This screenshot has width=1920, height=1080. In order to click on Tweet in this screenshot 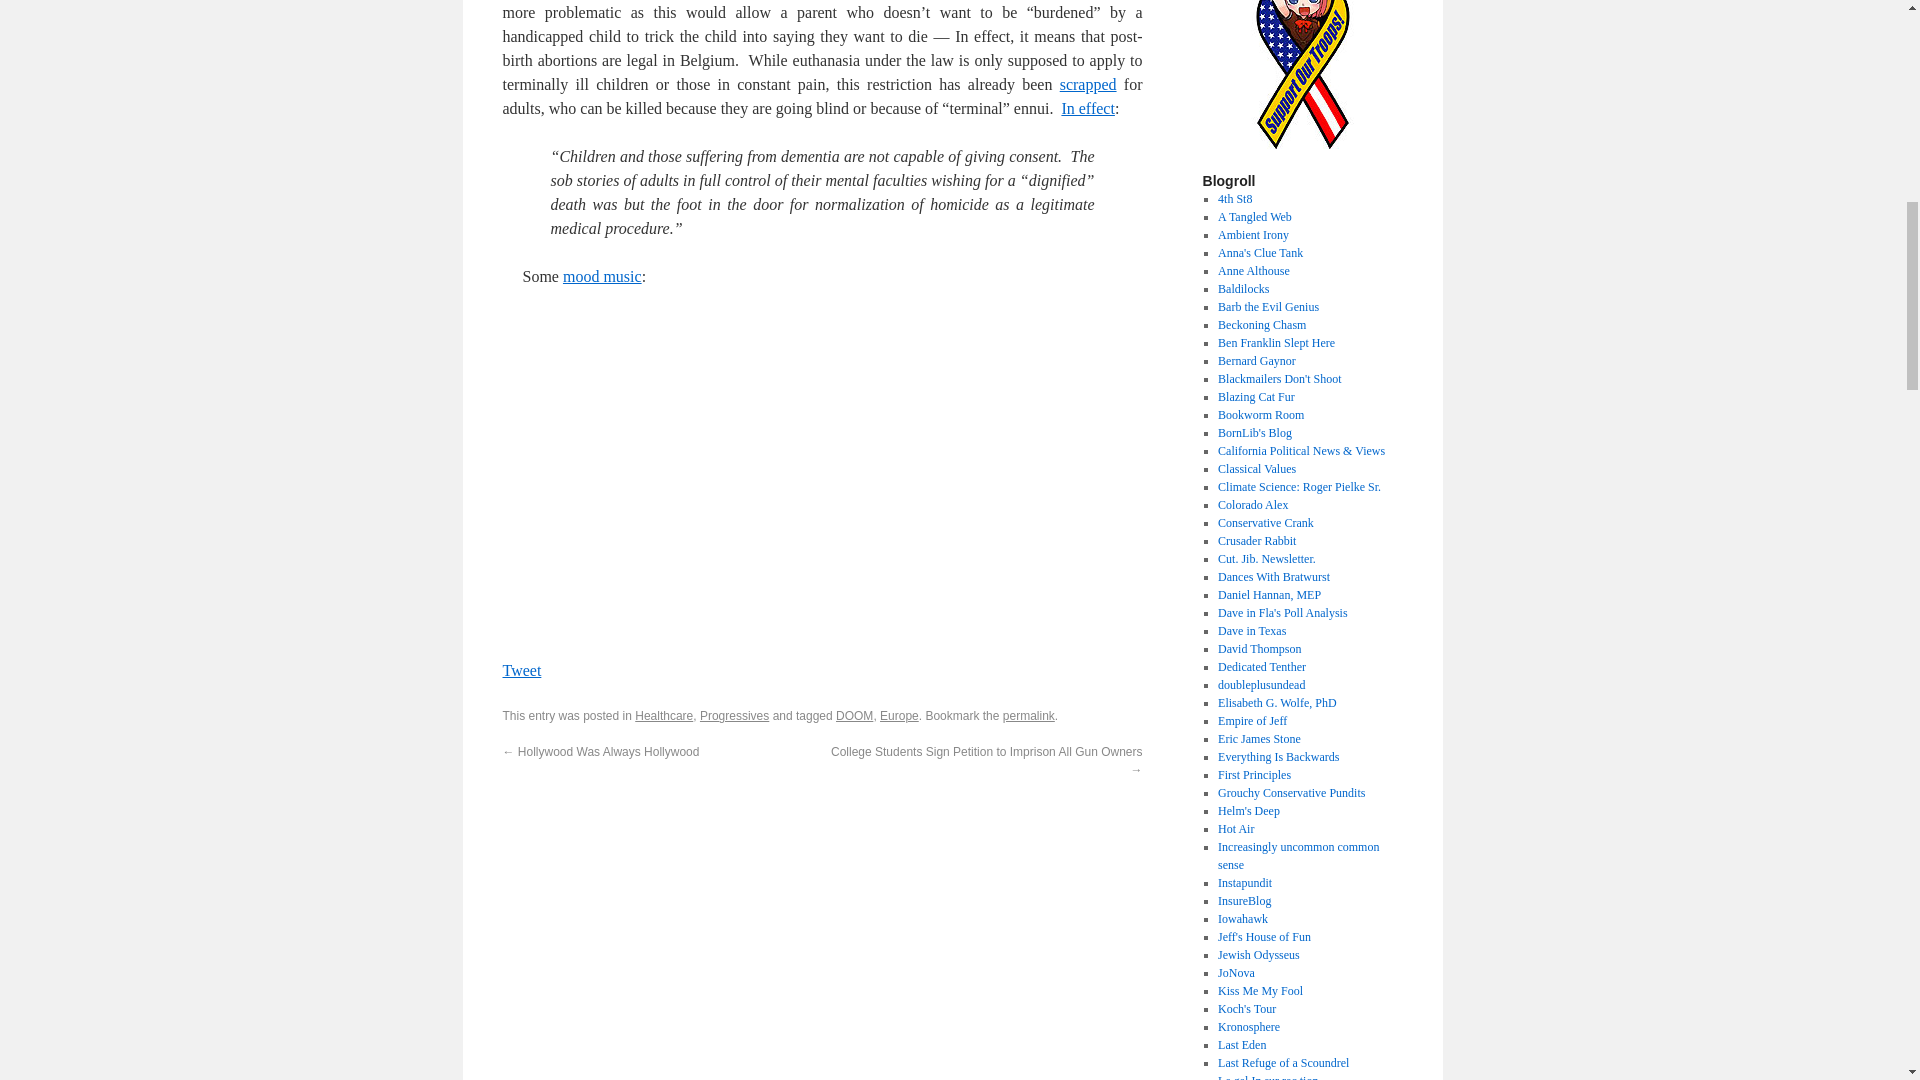, I will do `click(521, 670)`.